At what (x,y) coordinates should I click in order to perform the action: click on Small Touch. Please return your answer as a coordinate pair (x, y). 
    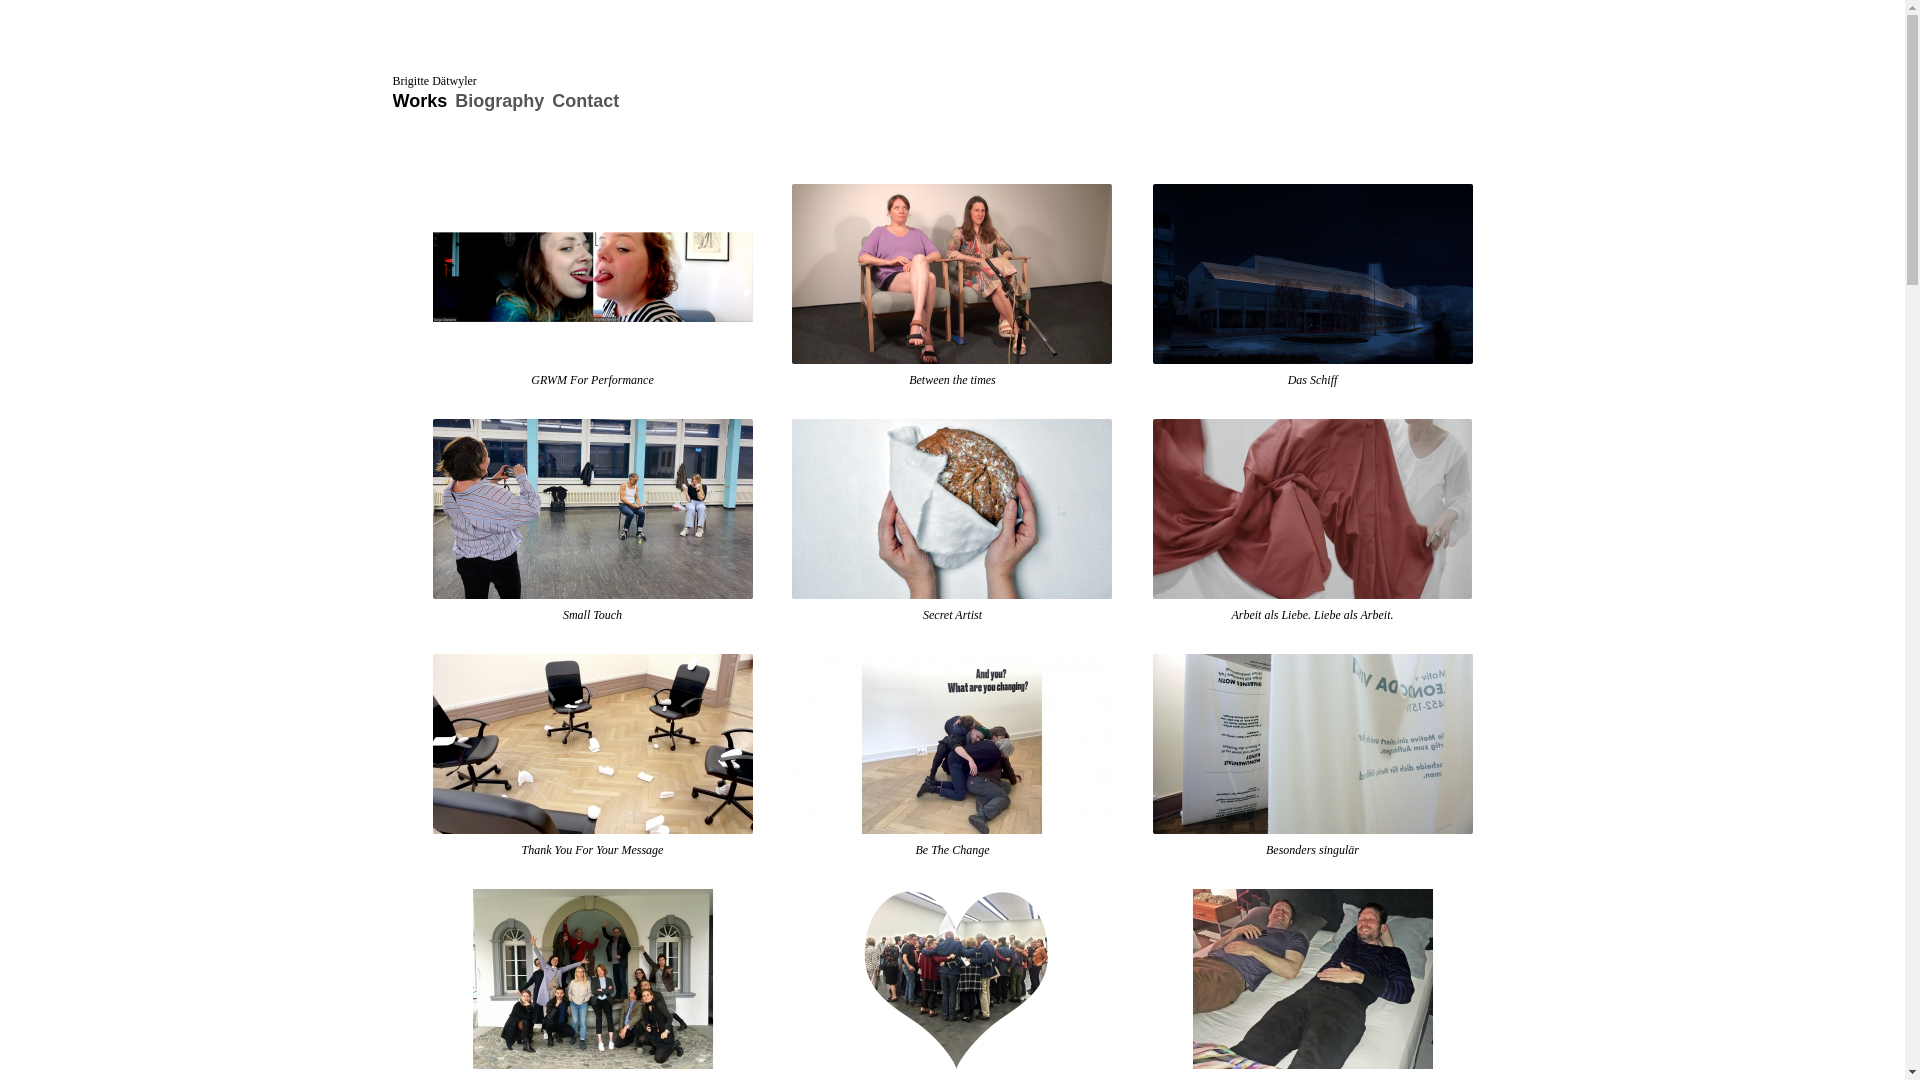
    Looking at the image, I should click on (592, 615).